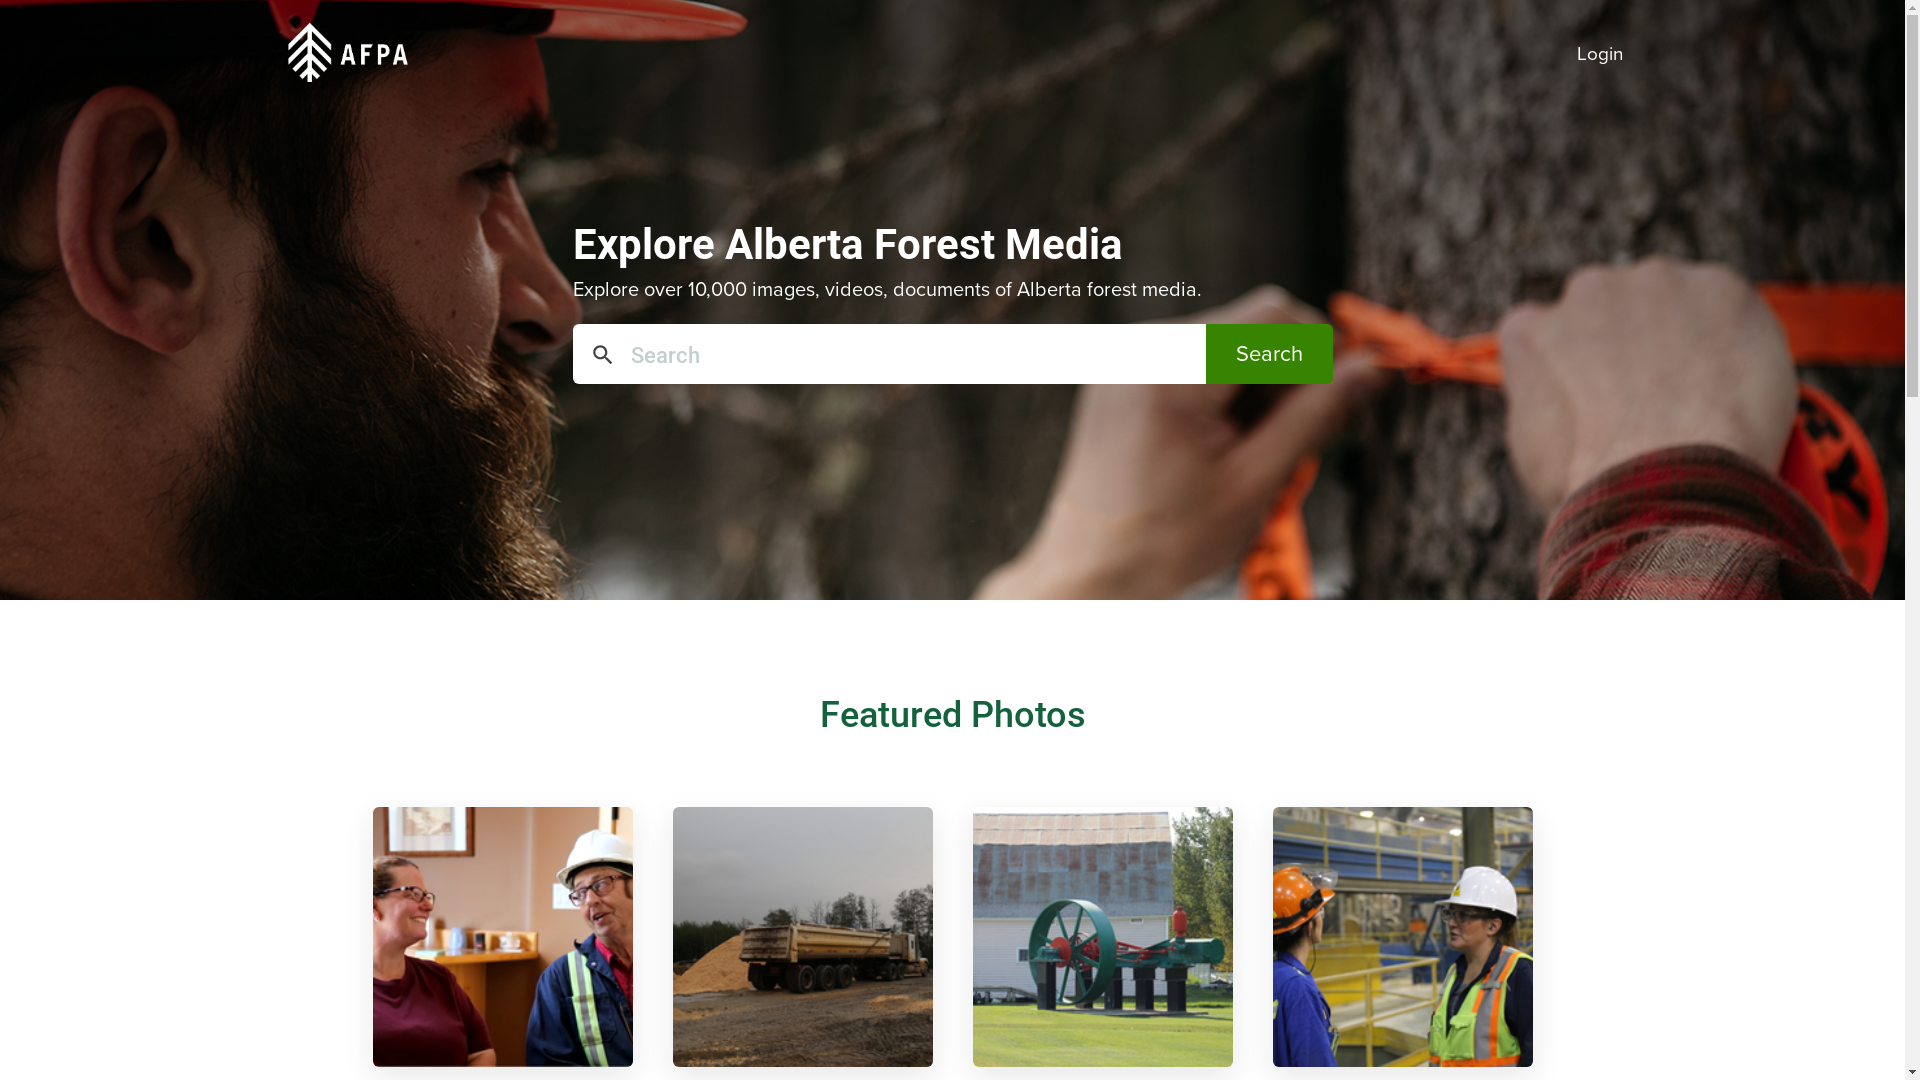  What do you see at coordinates (1599, 46) in the screenshot?
I see `Login` at bounding box center [1599, 46].